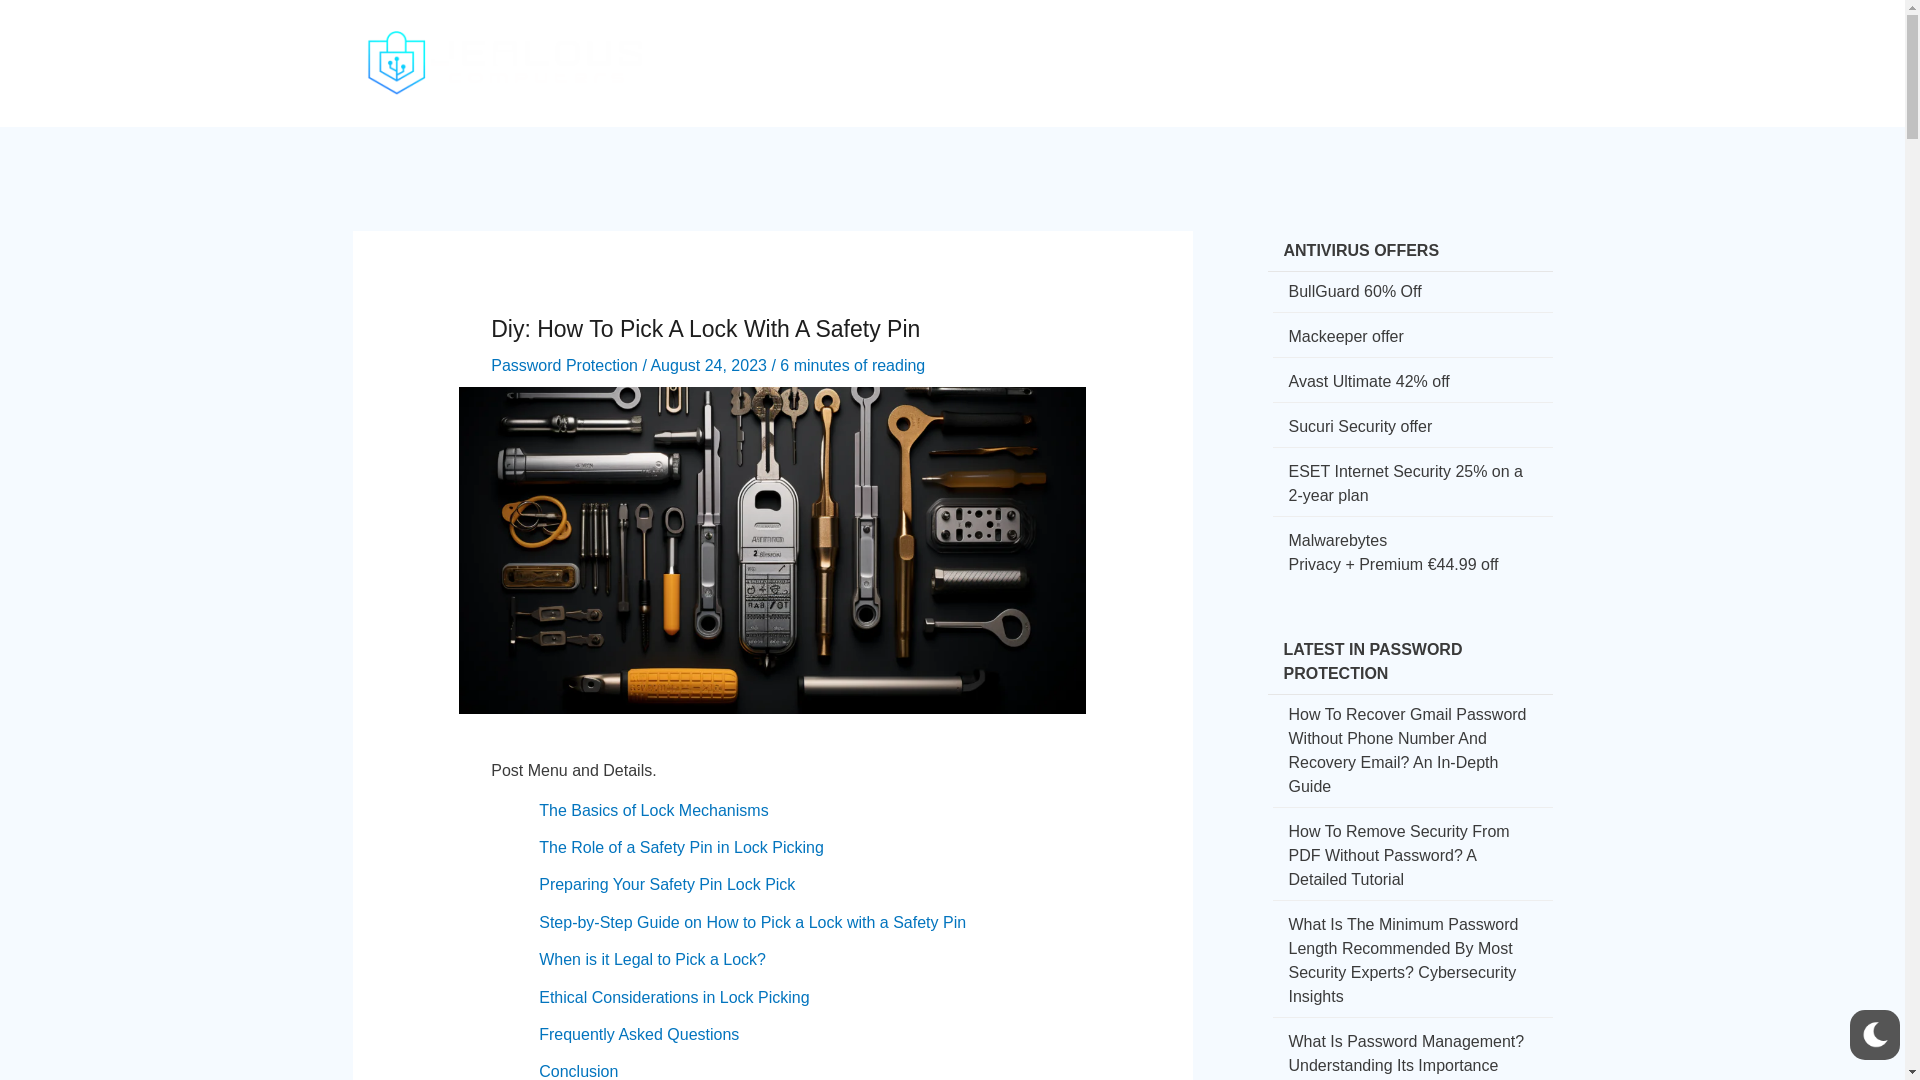 The width and height of the screenshot is (1920, 1080). What do you see at coordinates (1480, 46) in the screenshot?
I see `Misc` at bounding box center [1480, 46].